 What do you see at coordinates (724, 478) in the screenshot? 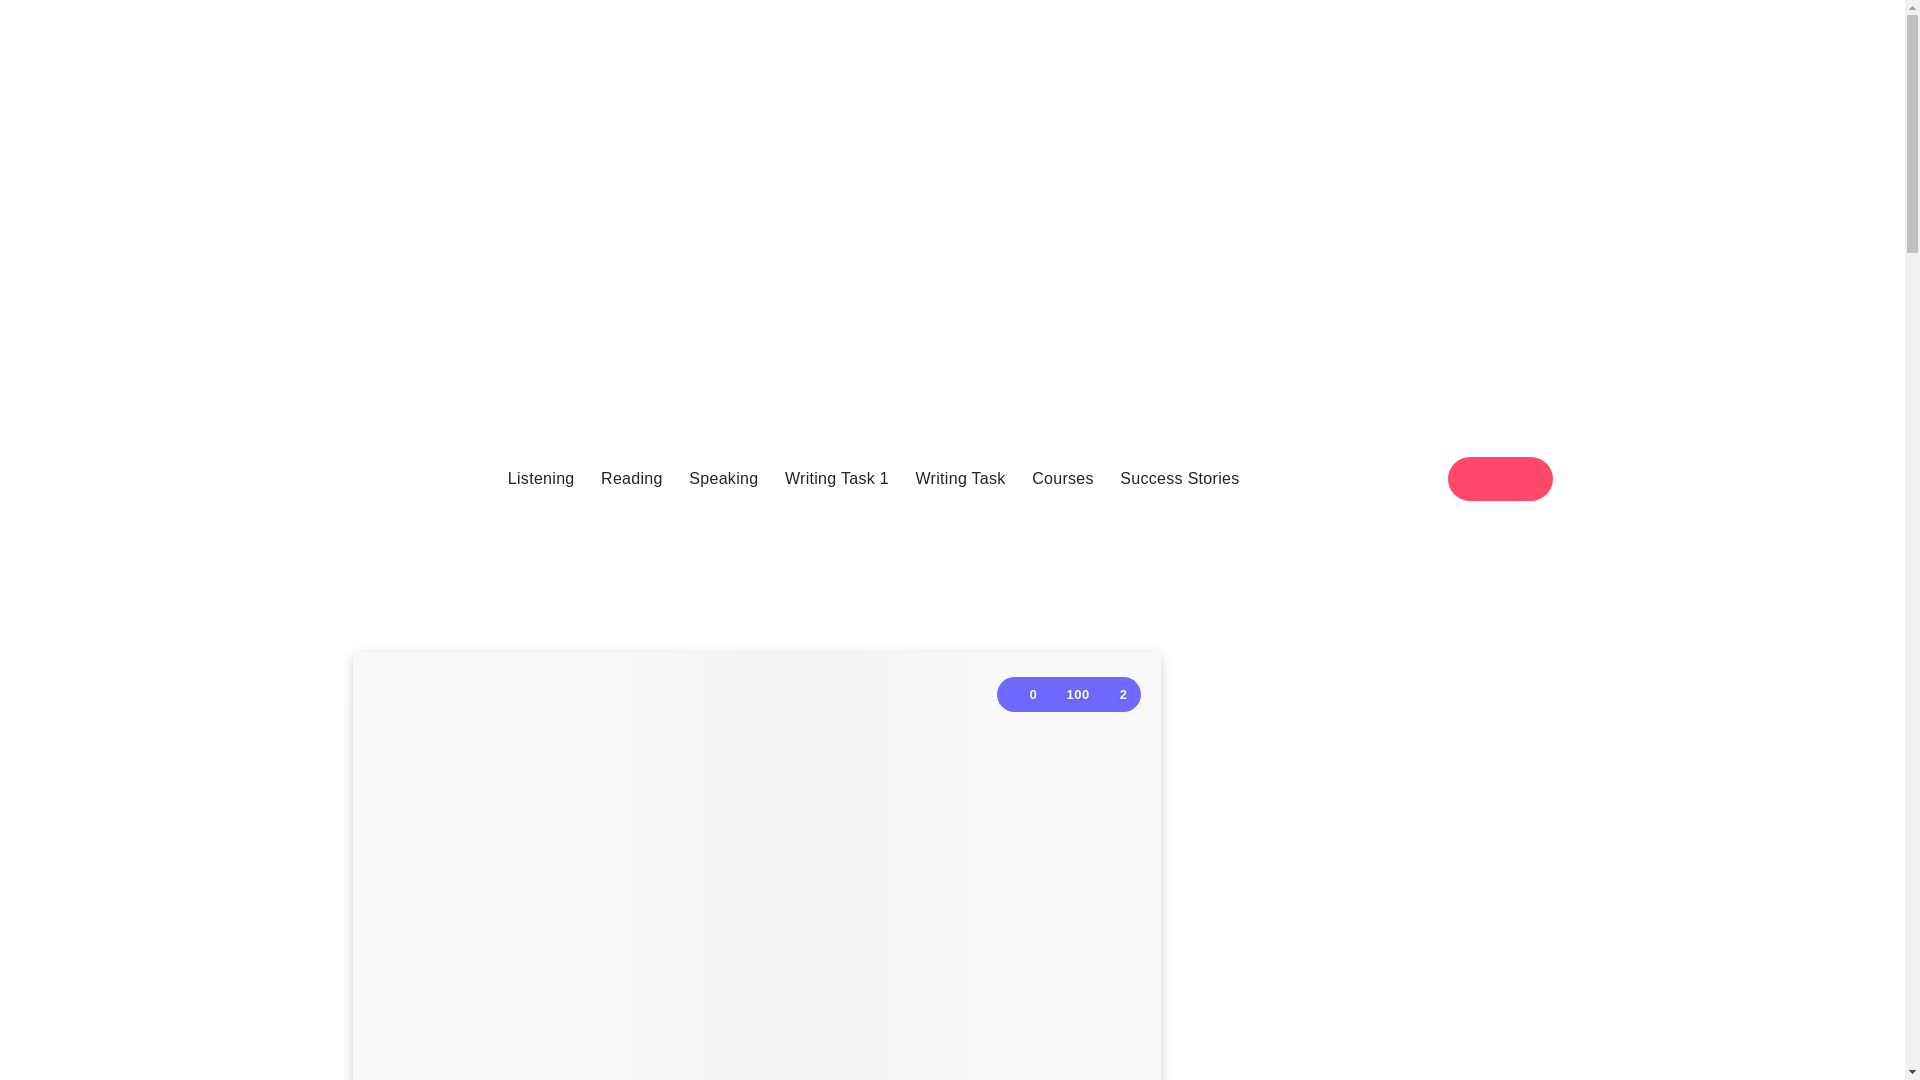
I see `Speaking` at bounding box center [724, 478].